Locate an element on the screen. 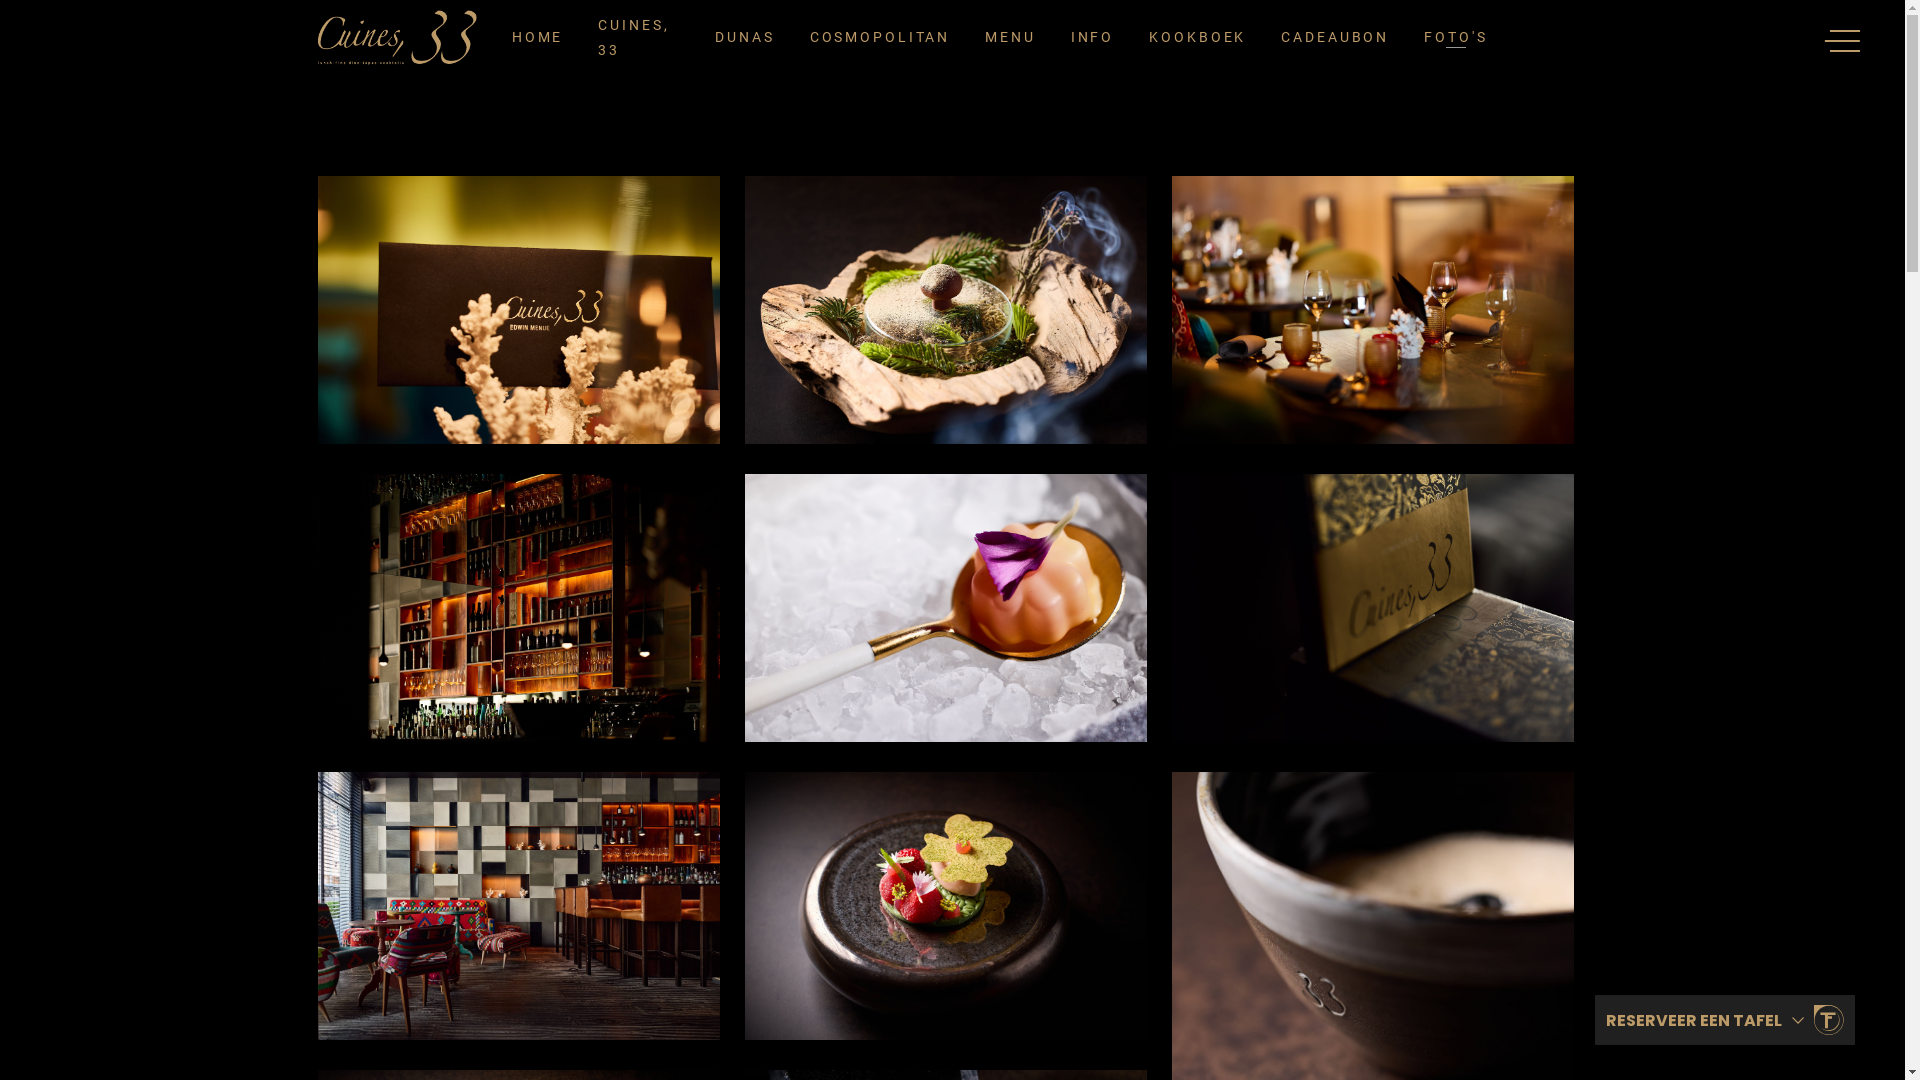  MENU is located at coordinates (1010, 38).